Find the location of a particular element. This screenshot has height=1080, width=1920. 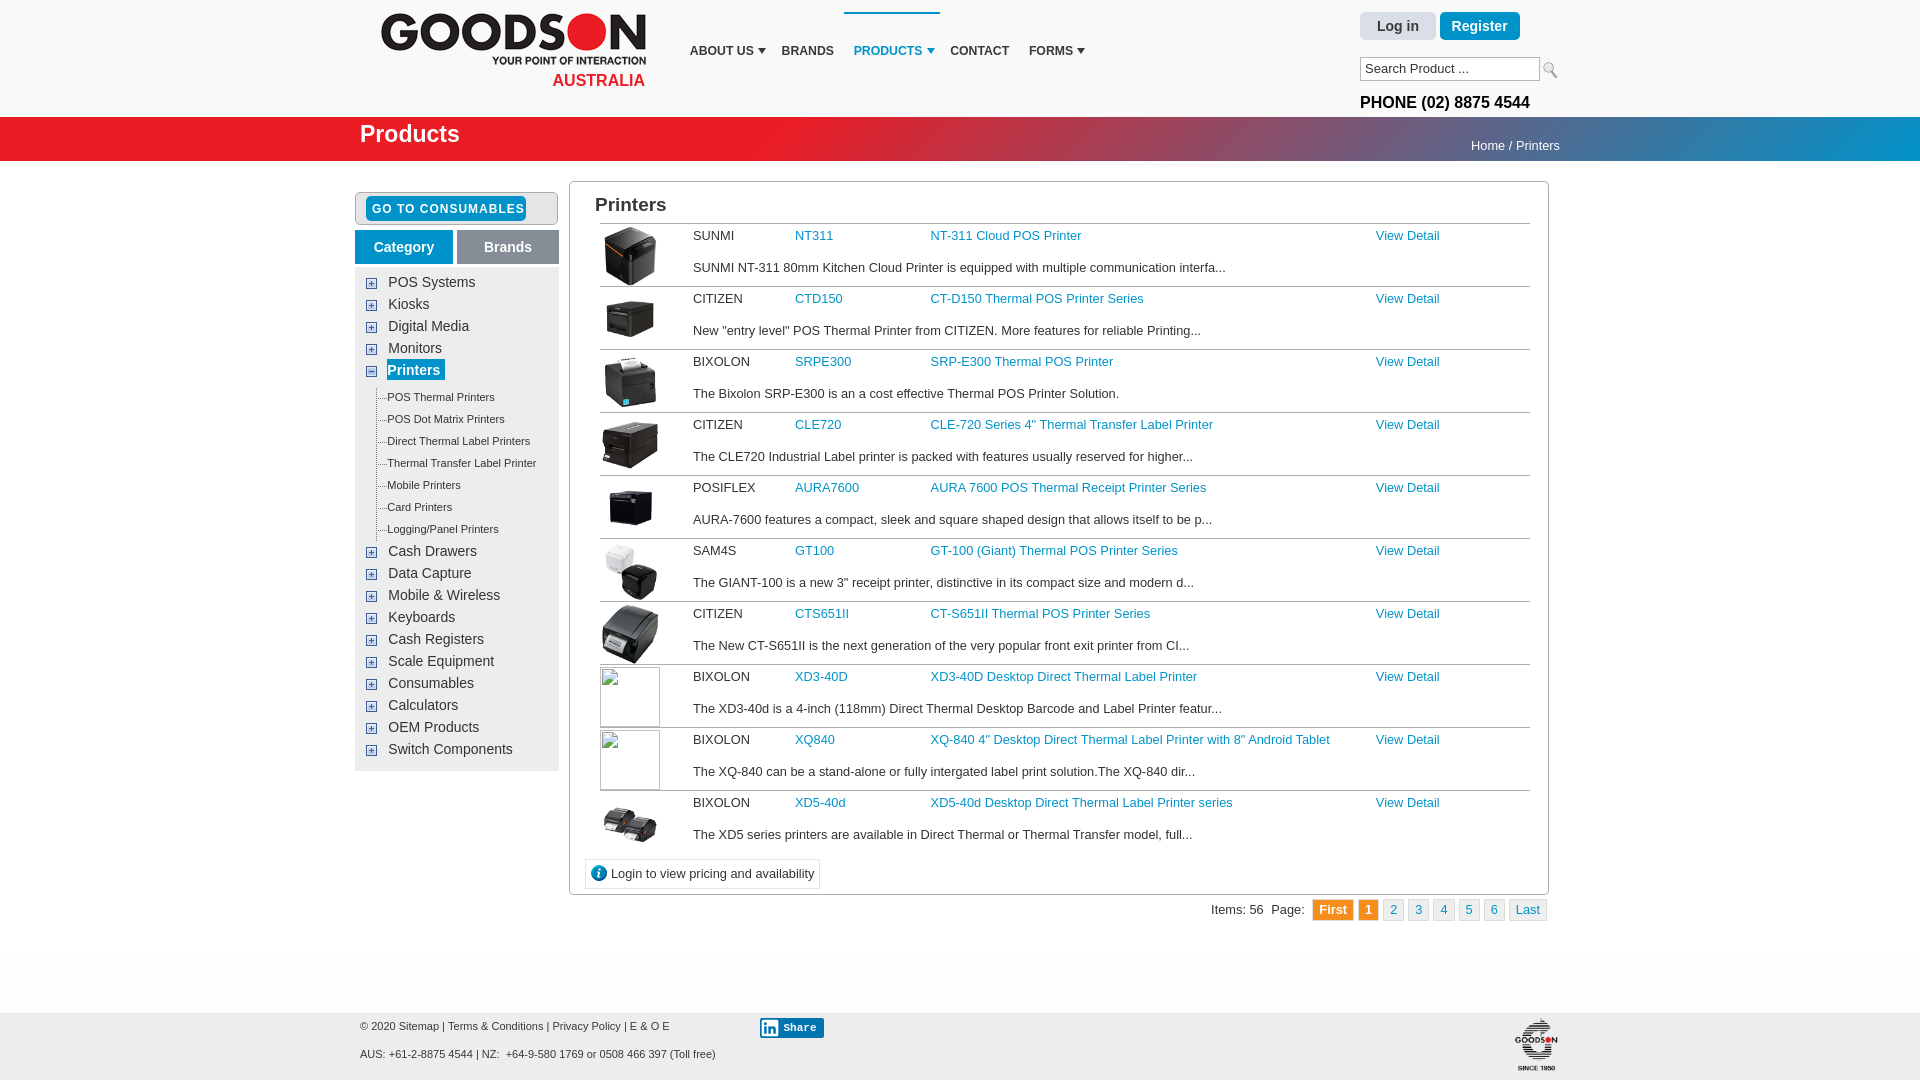

Share is located at coordinates (792, 1028).